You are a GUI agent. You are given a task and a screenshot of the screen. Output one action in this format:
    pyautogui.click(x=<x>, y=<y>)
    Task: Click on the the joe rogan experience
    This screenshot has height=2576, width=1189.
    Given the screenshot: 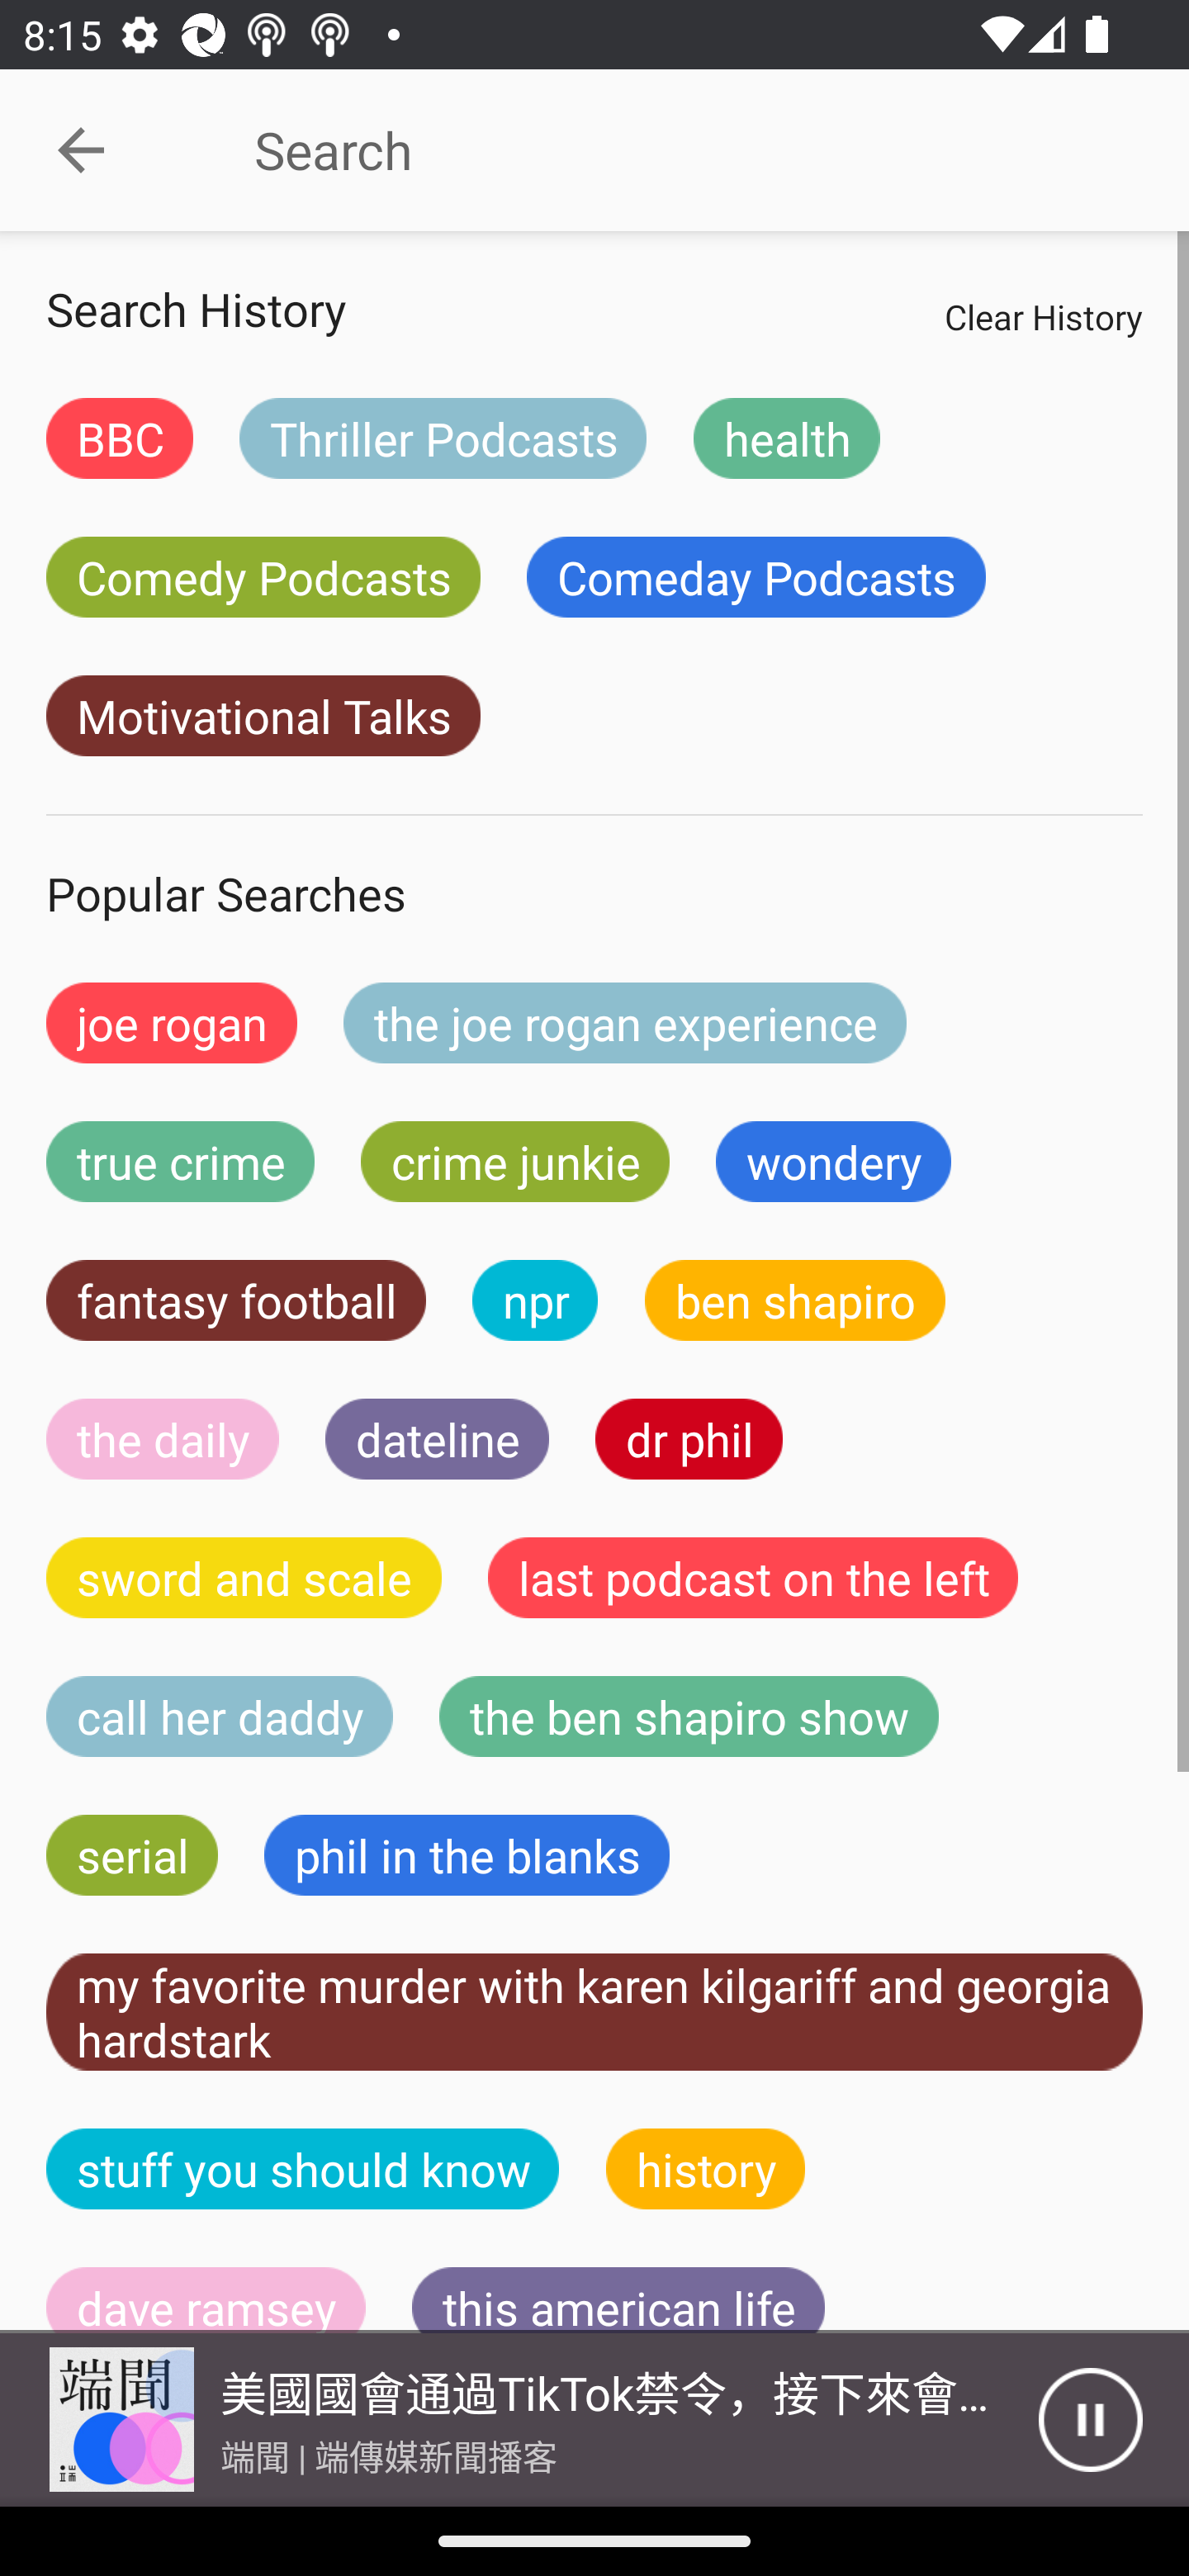 What is the action you would take?
    pyautogui.click(x=625, y=1022)
    